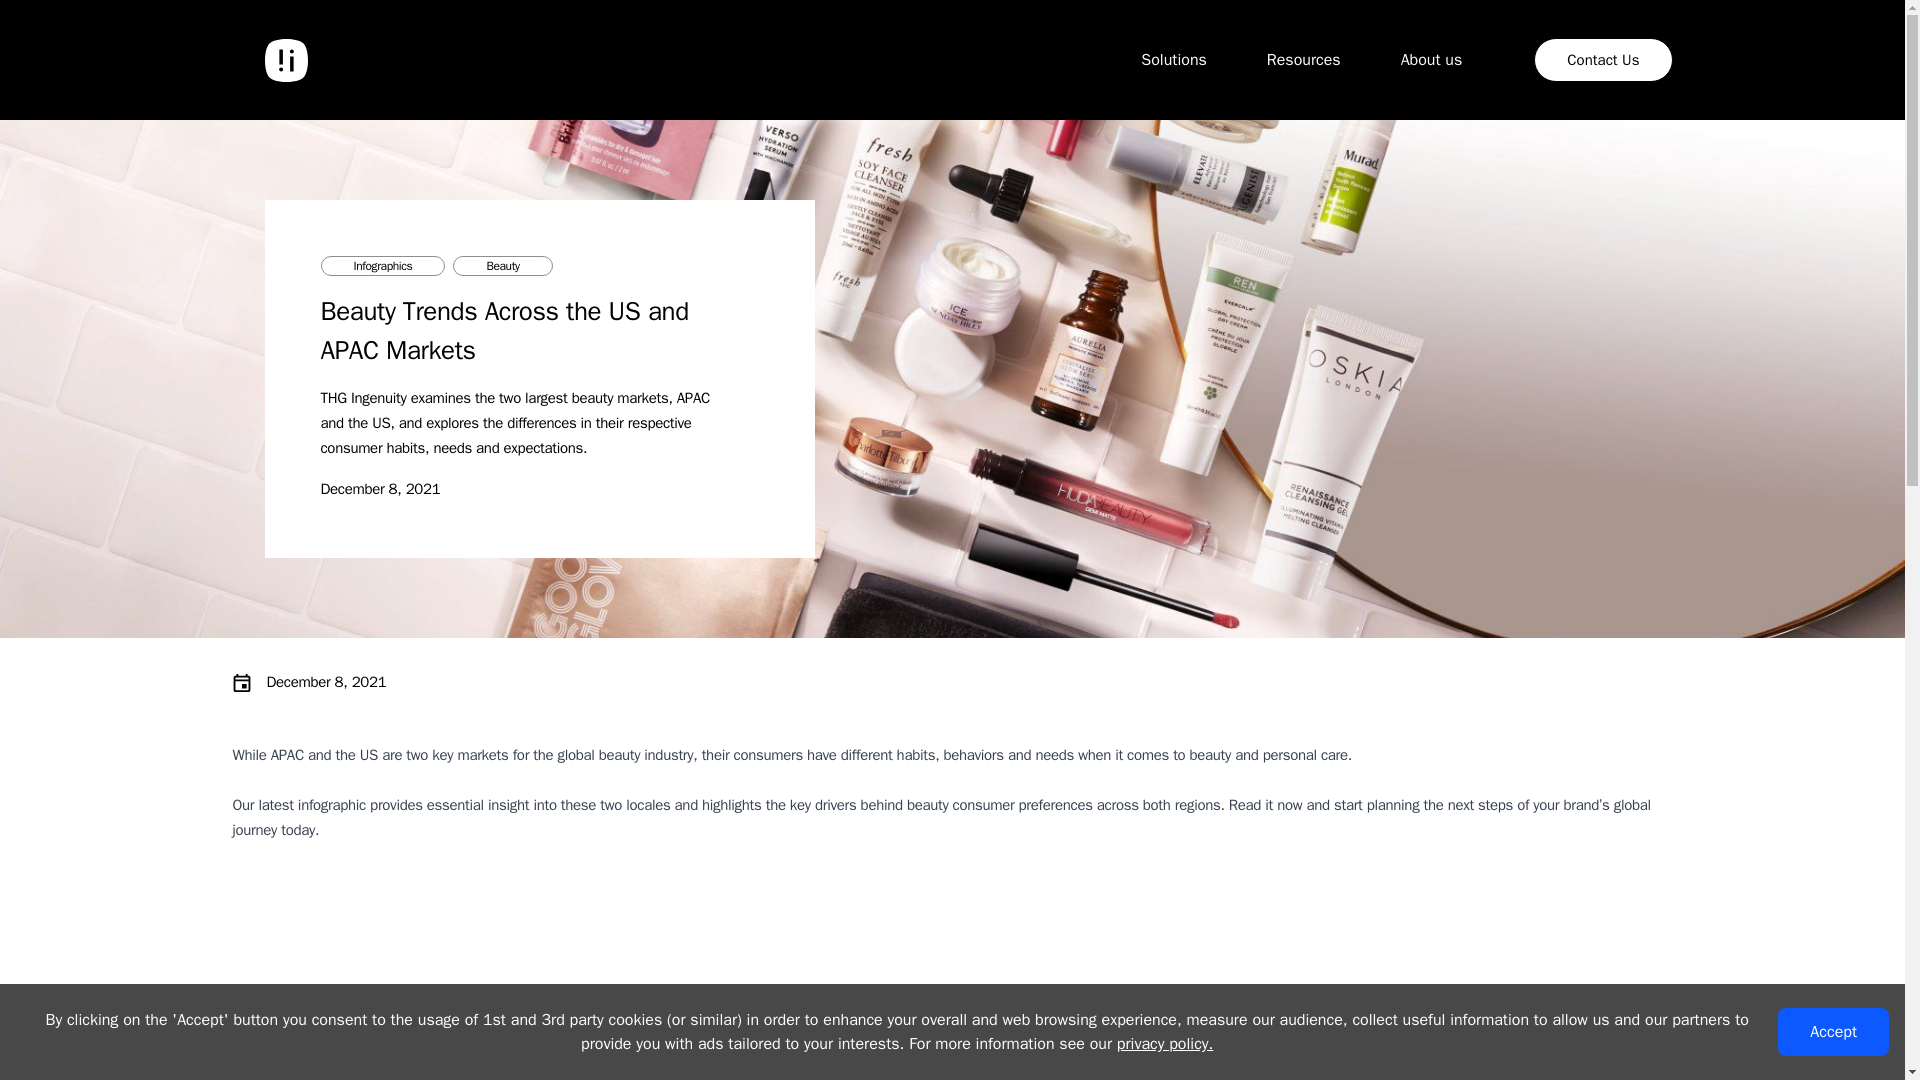 The image size is (1920, 1080). What do you see at coordinates (1603, 60) in the screenshot?
I see `Contact Us` at bounding box center [1603, 60].